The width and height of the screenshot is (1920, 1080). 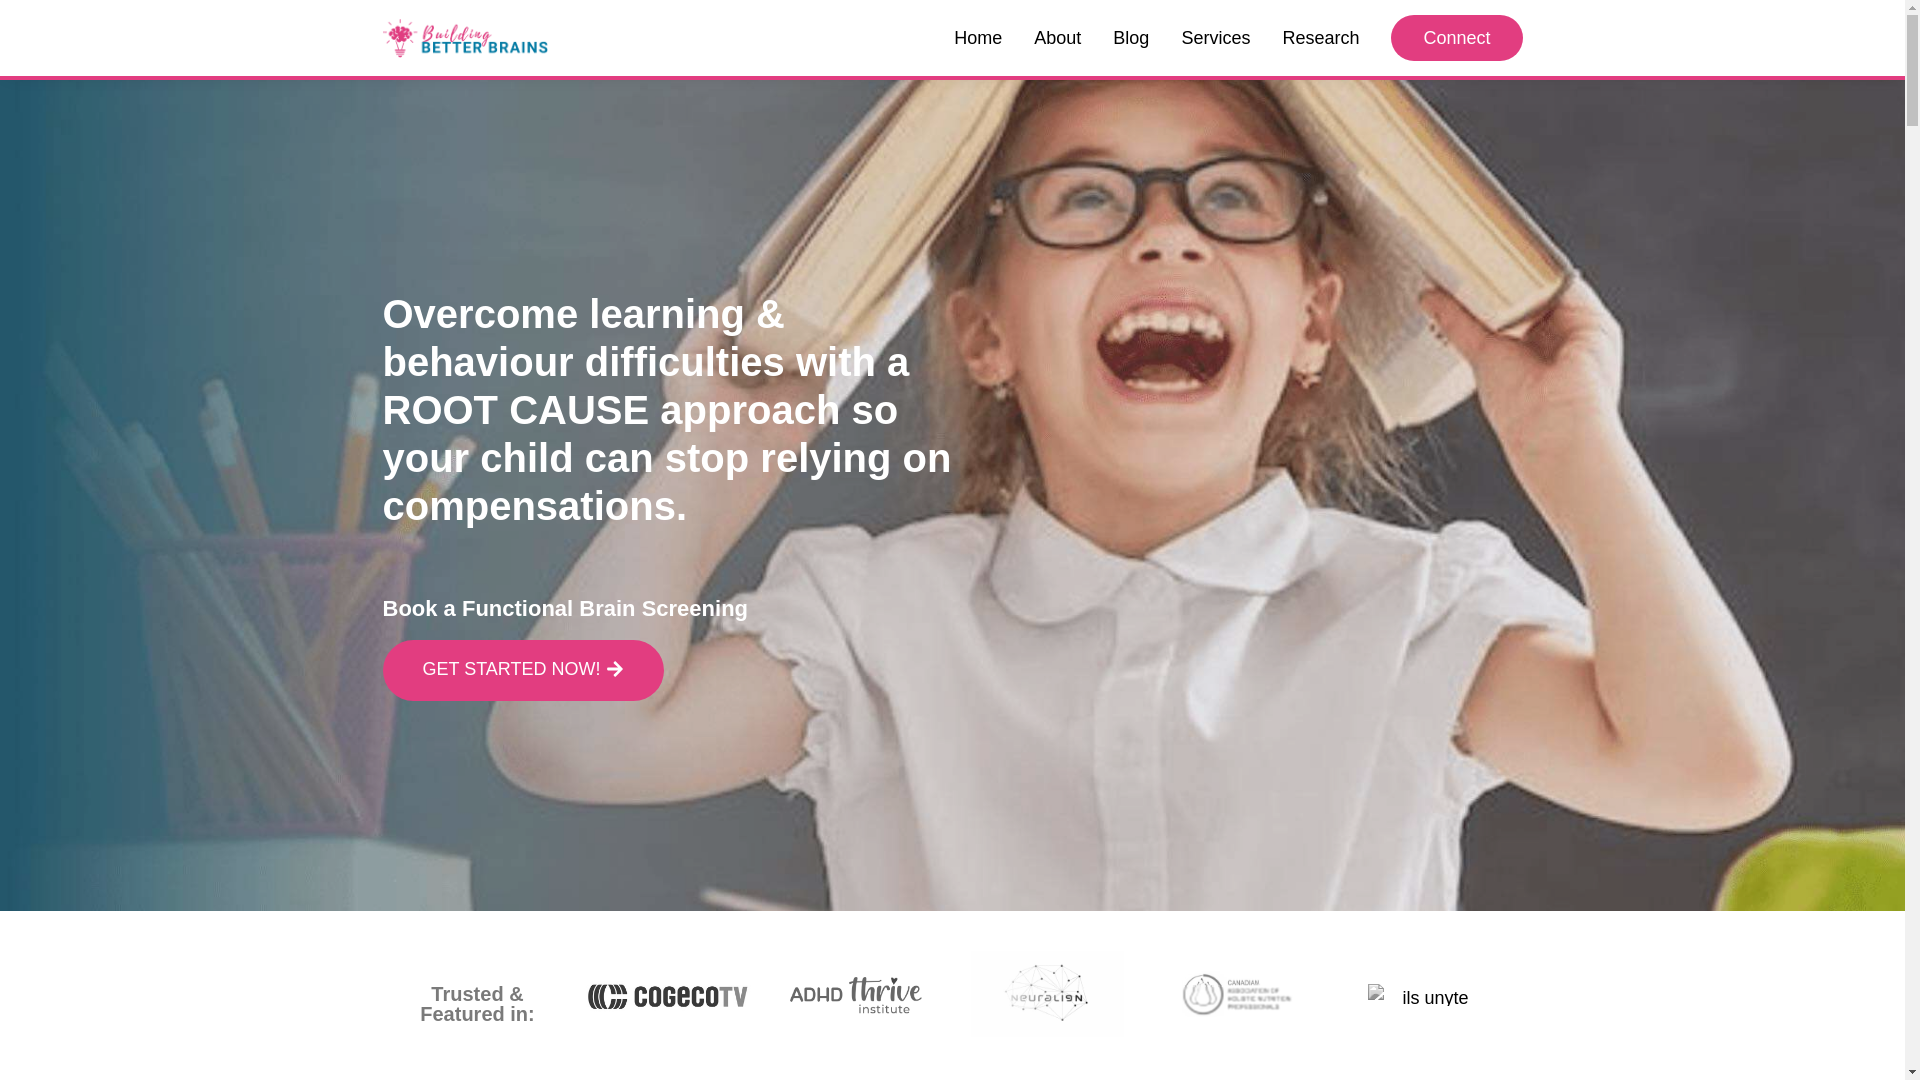 I want to click on Services, so click(x=1214, y=38).